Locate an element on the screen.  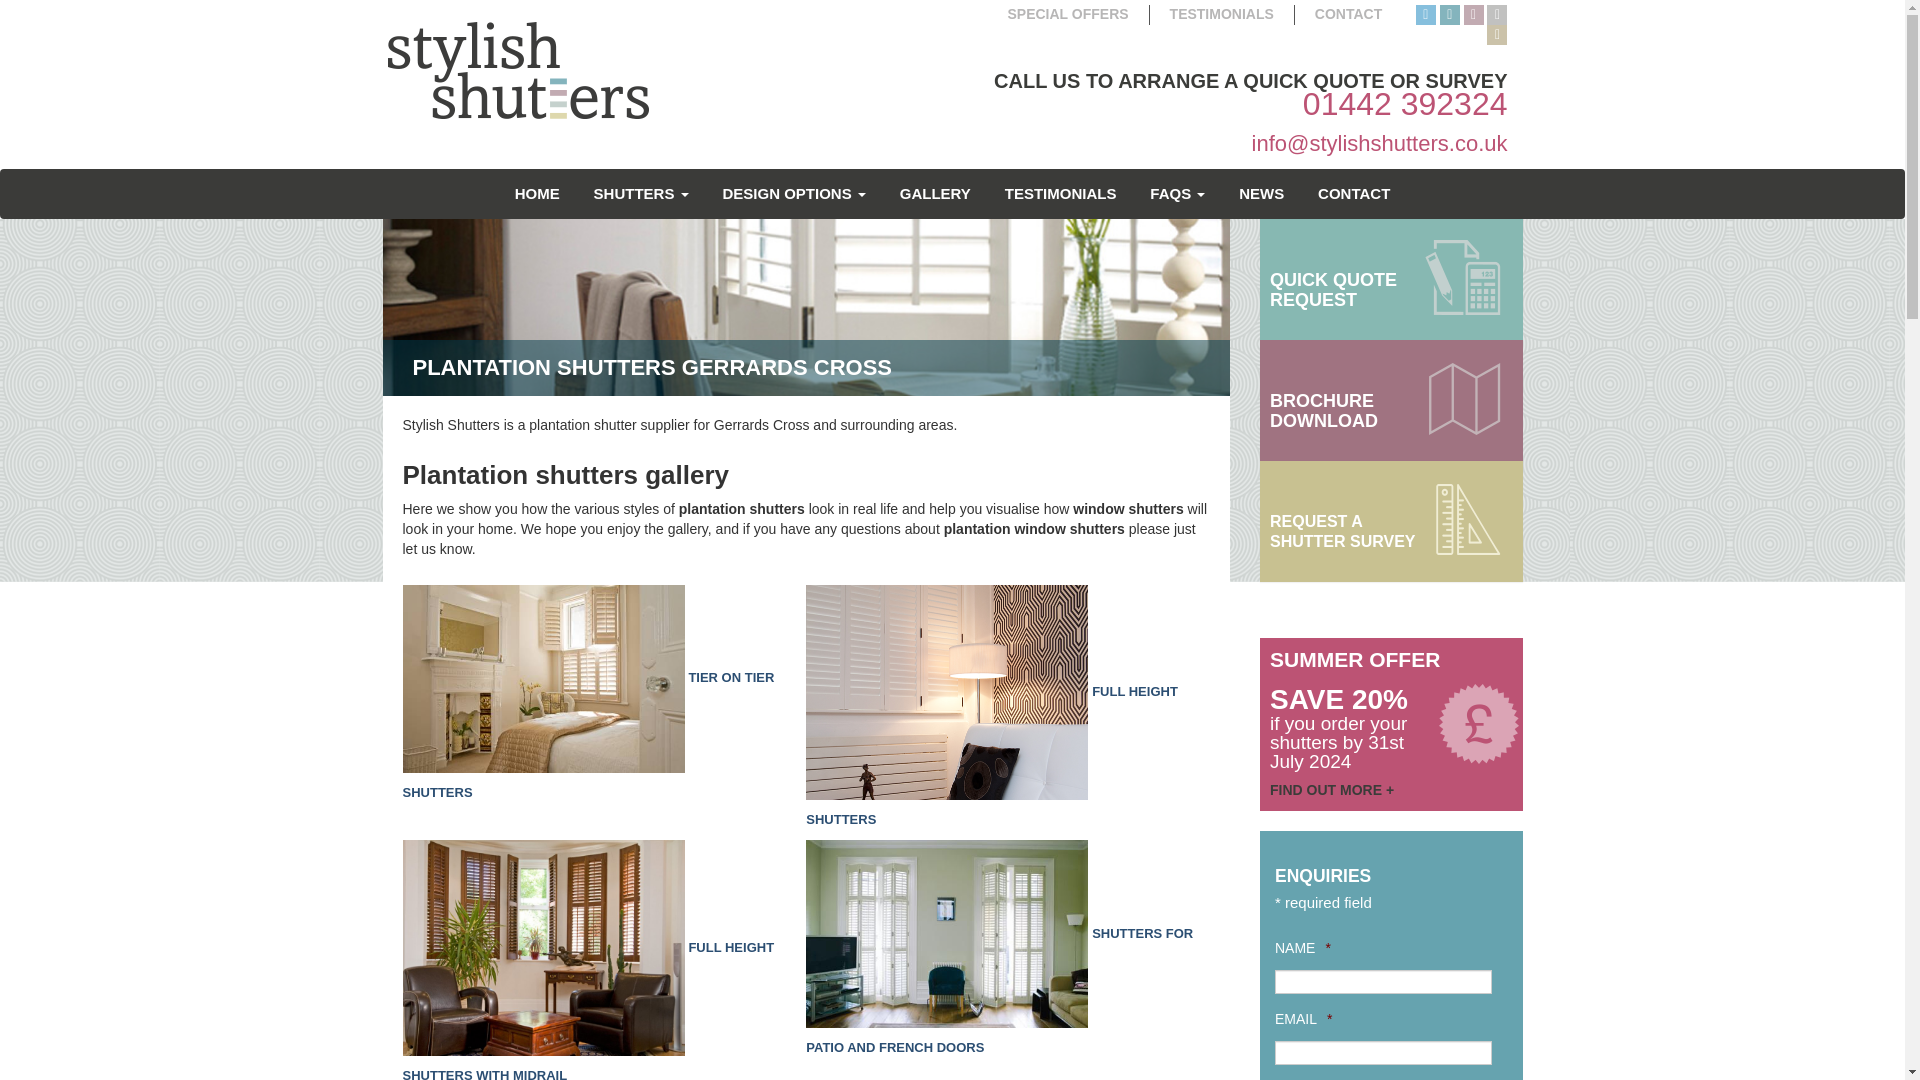
Gallery is located at coordinates (936, 193).